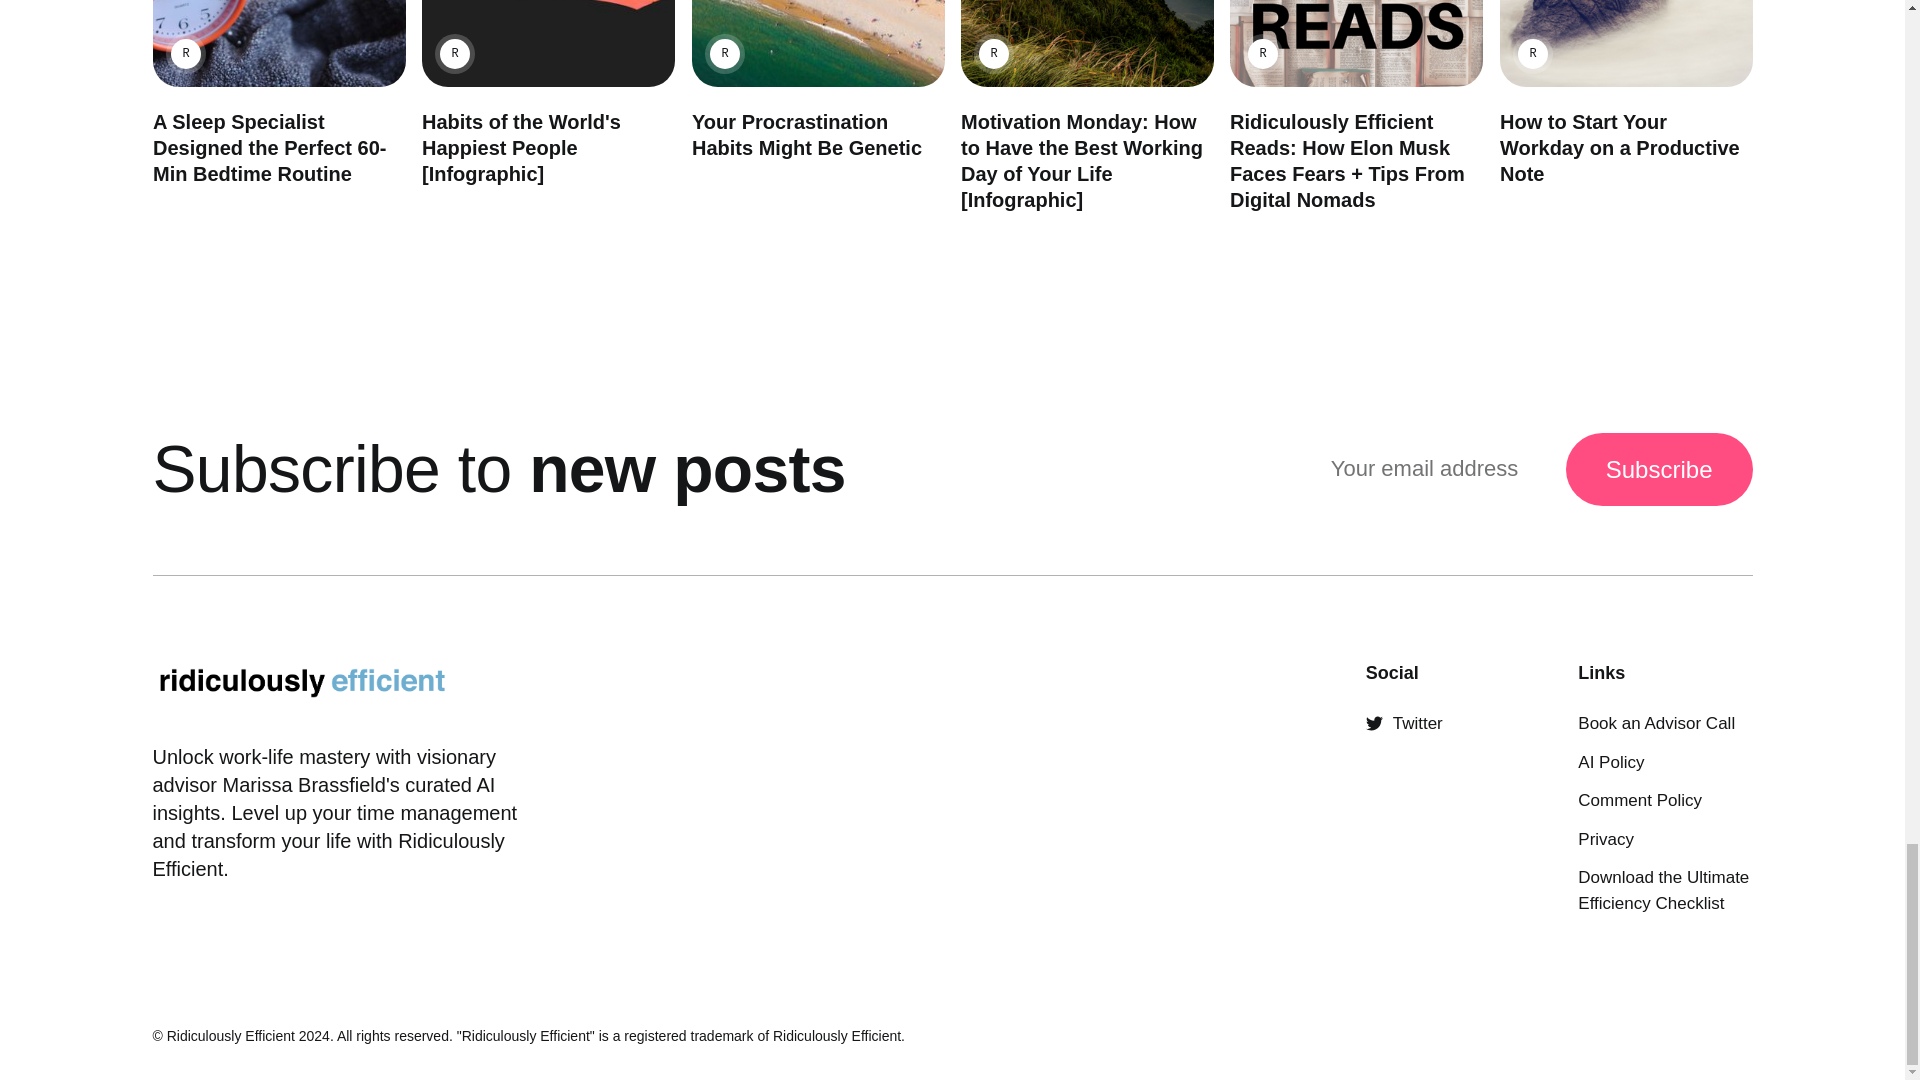 This screenshot has height=1080, width=1920. What do you see at coordinates (724, 54) in the screenshot?
I see `Rosemina Nazarali` at bounding box center [724, 54].